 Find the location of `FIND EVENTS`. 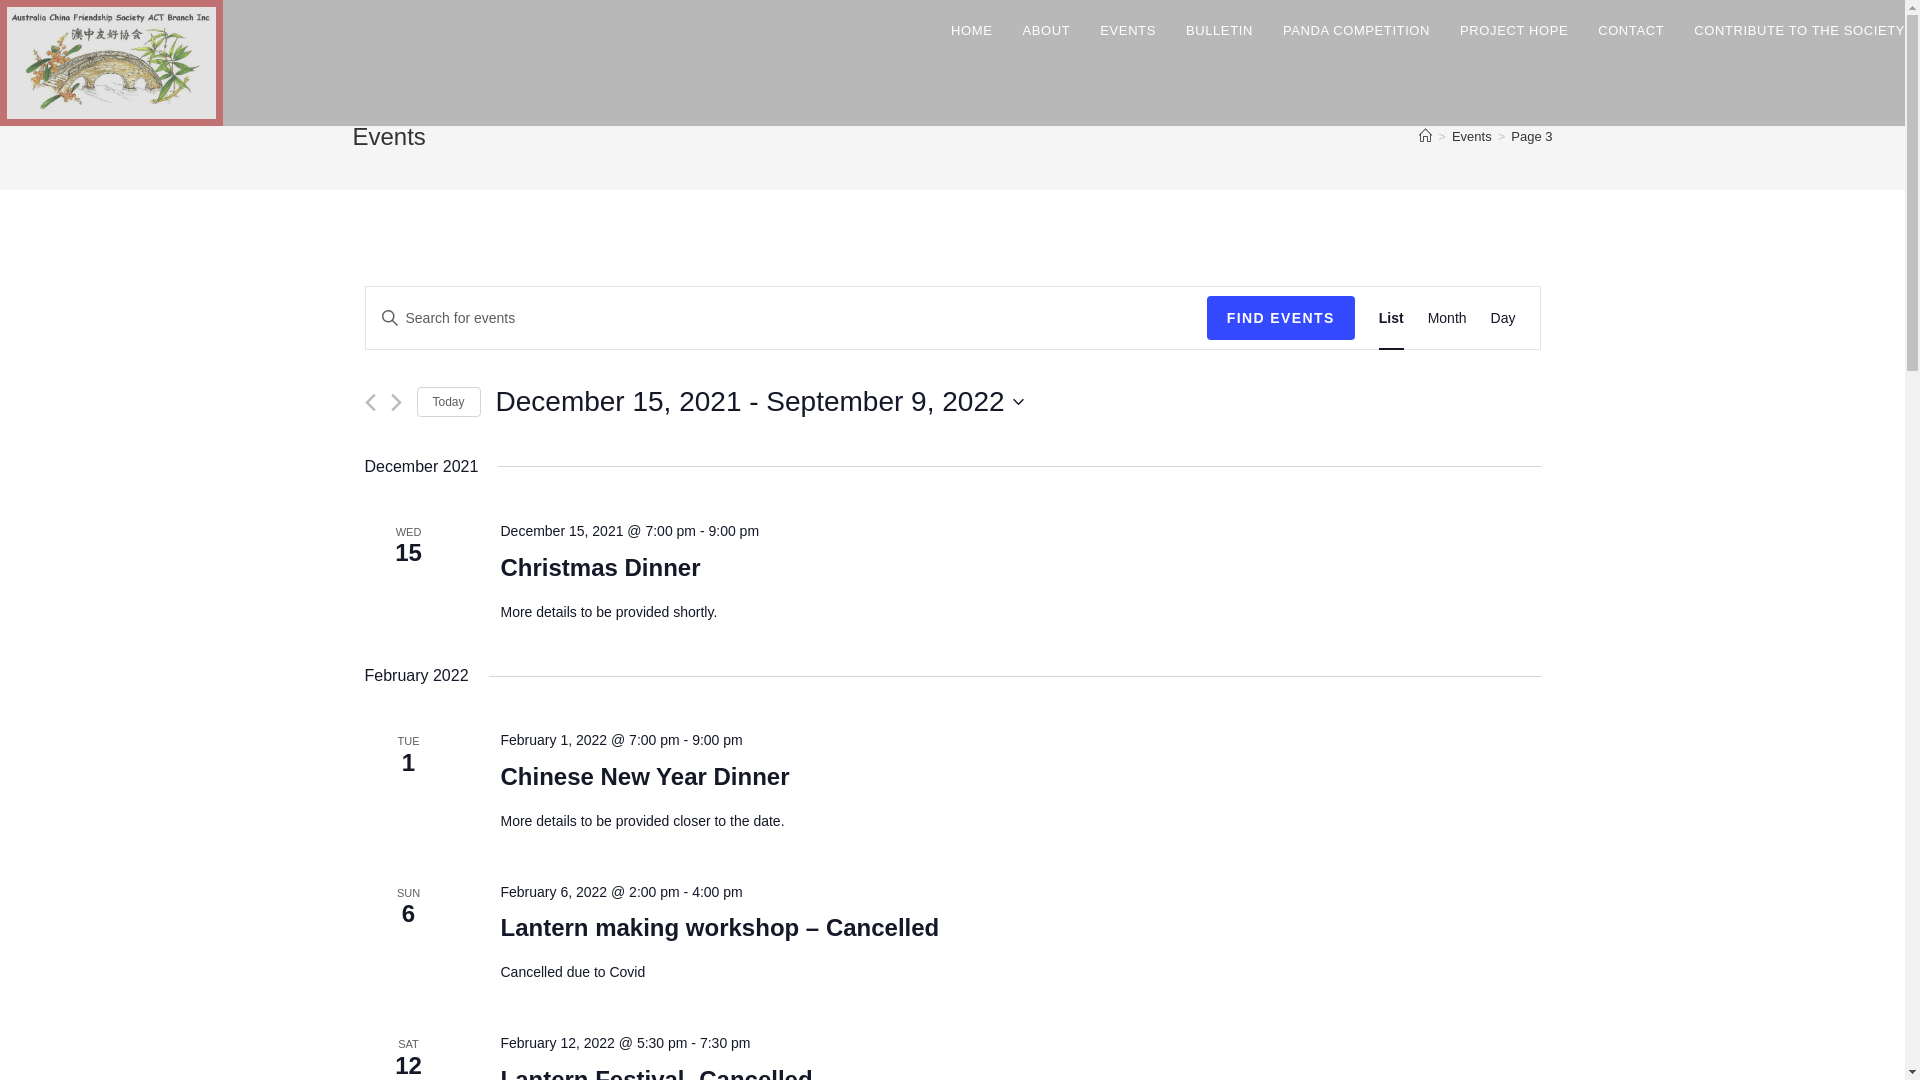

FIND EVENTS is located at coordinates (1281, 318).